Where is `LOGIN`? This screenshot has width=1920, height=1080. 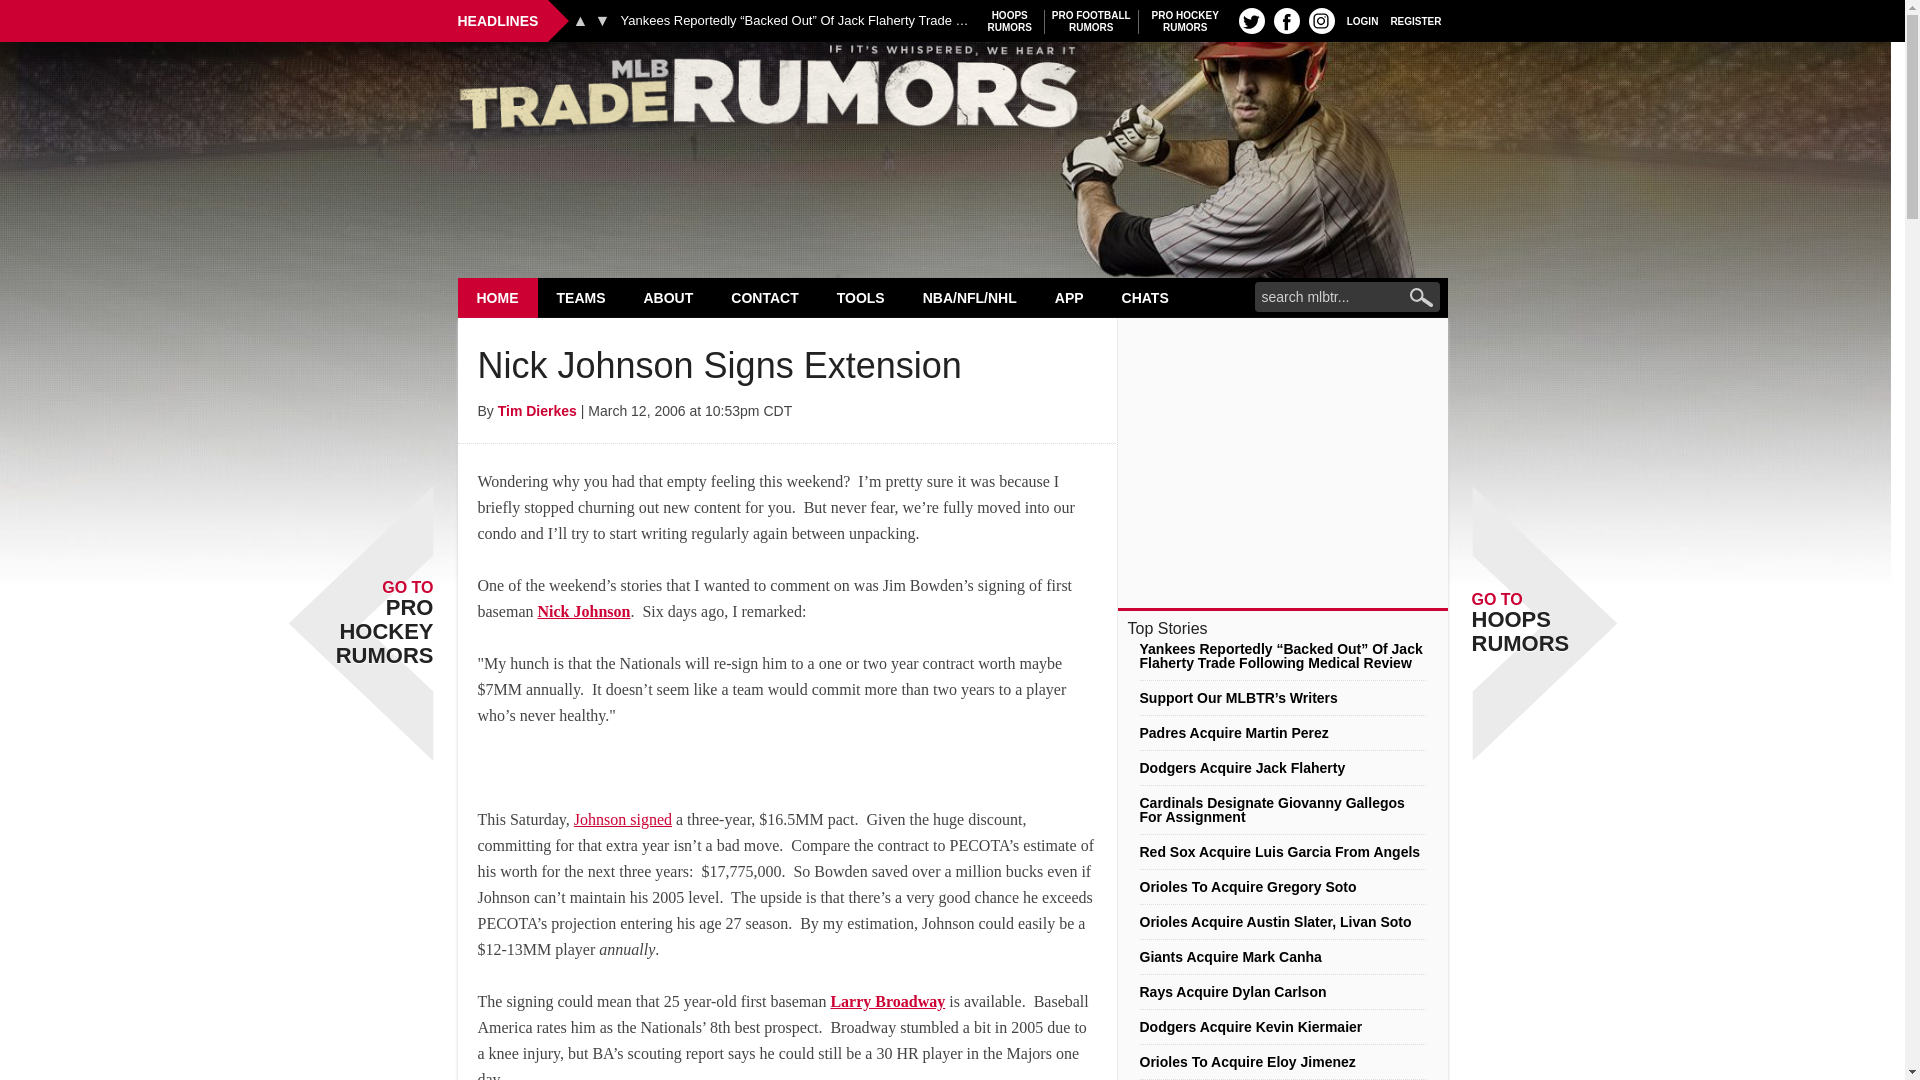 LOGIN is located at coordinates (1362, 20).